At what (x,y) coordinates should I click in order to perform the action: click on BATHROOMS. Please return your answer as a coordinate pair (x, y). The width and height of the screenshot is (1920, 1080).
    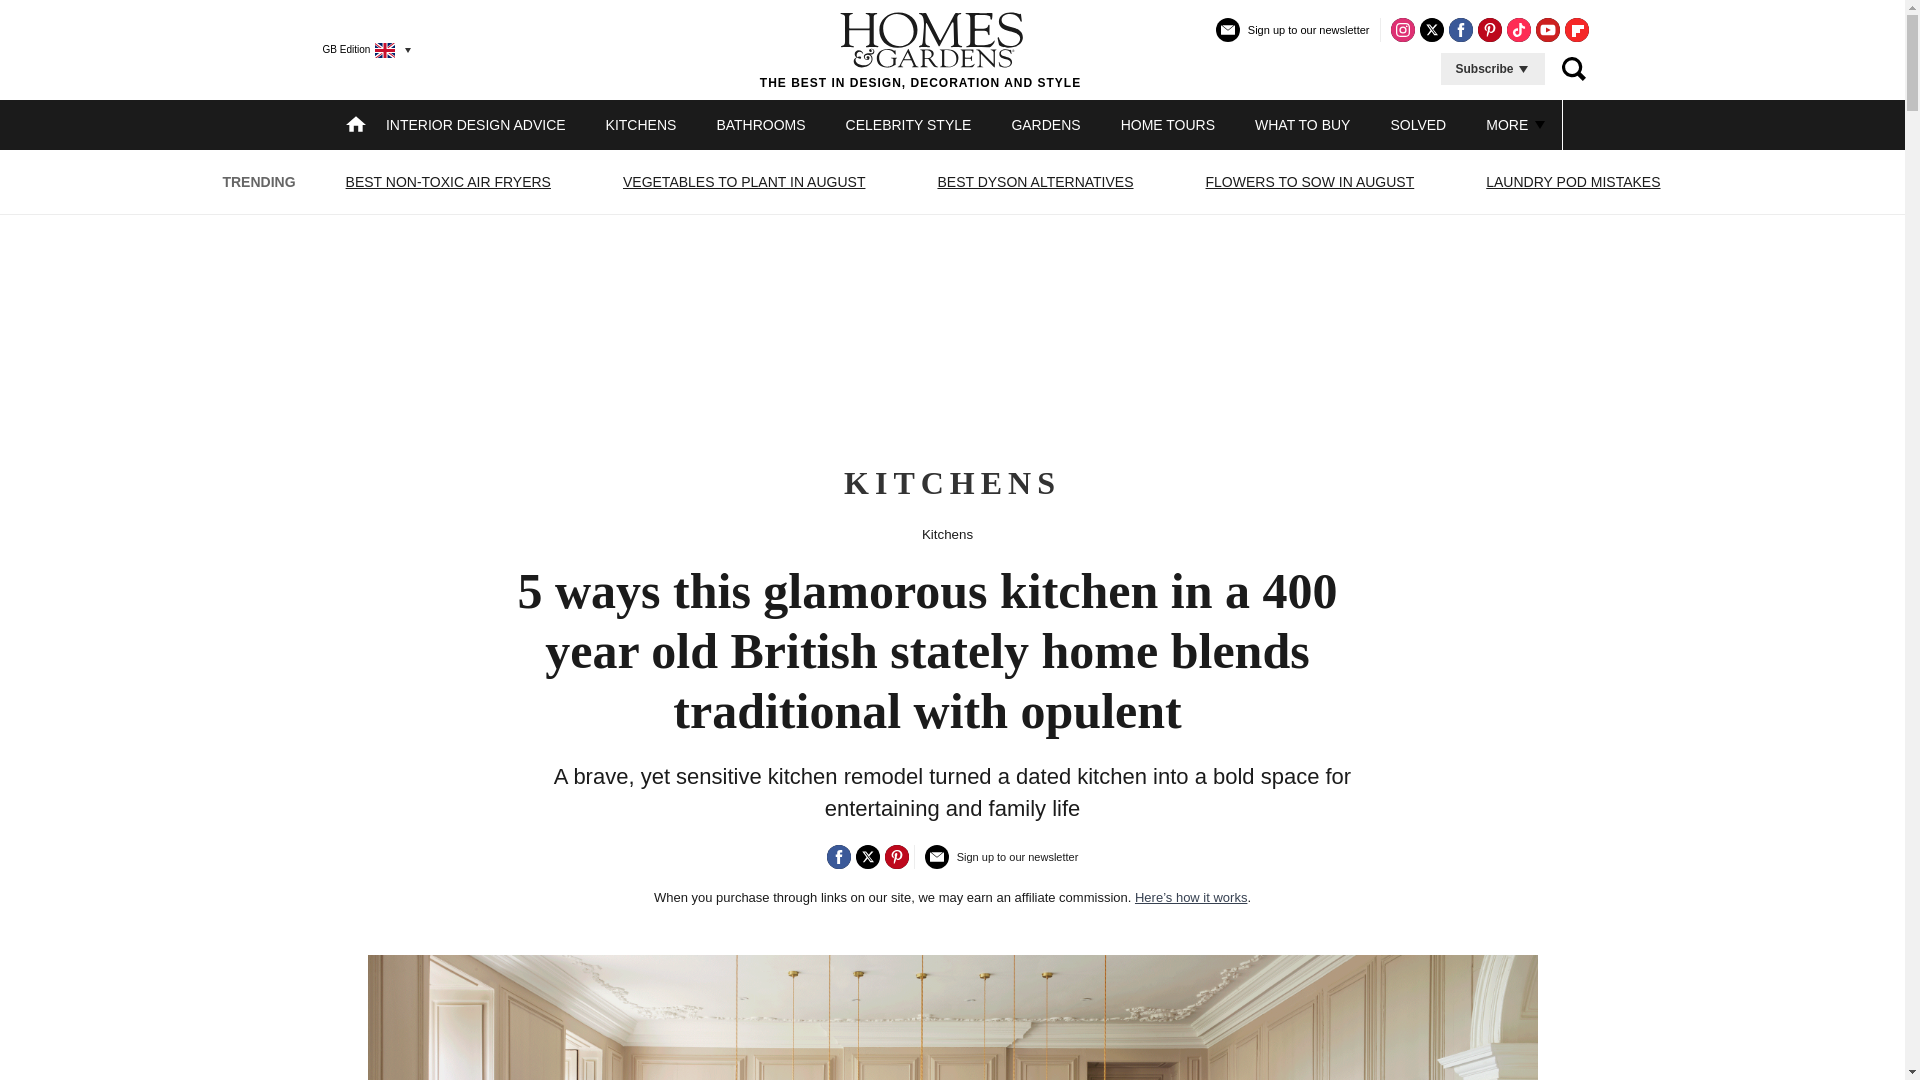
    Looking at the image, I should click on (760, 124).